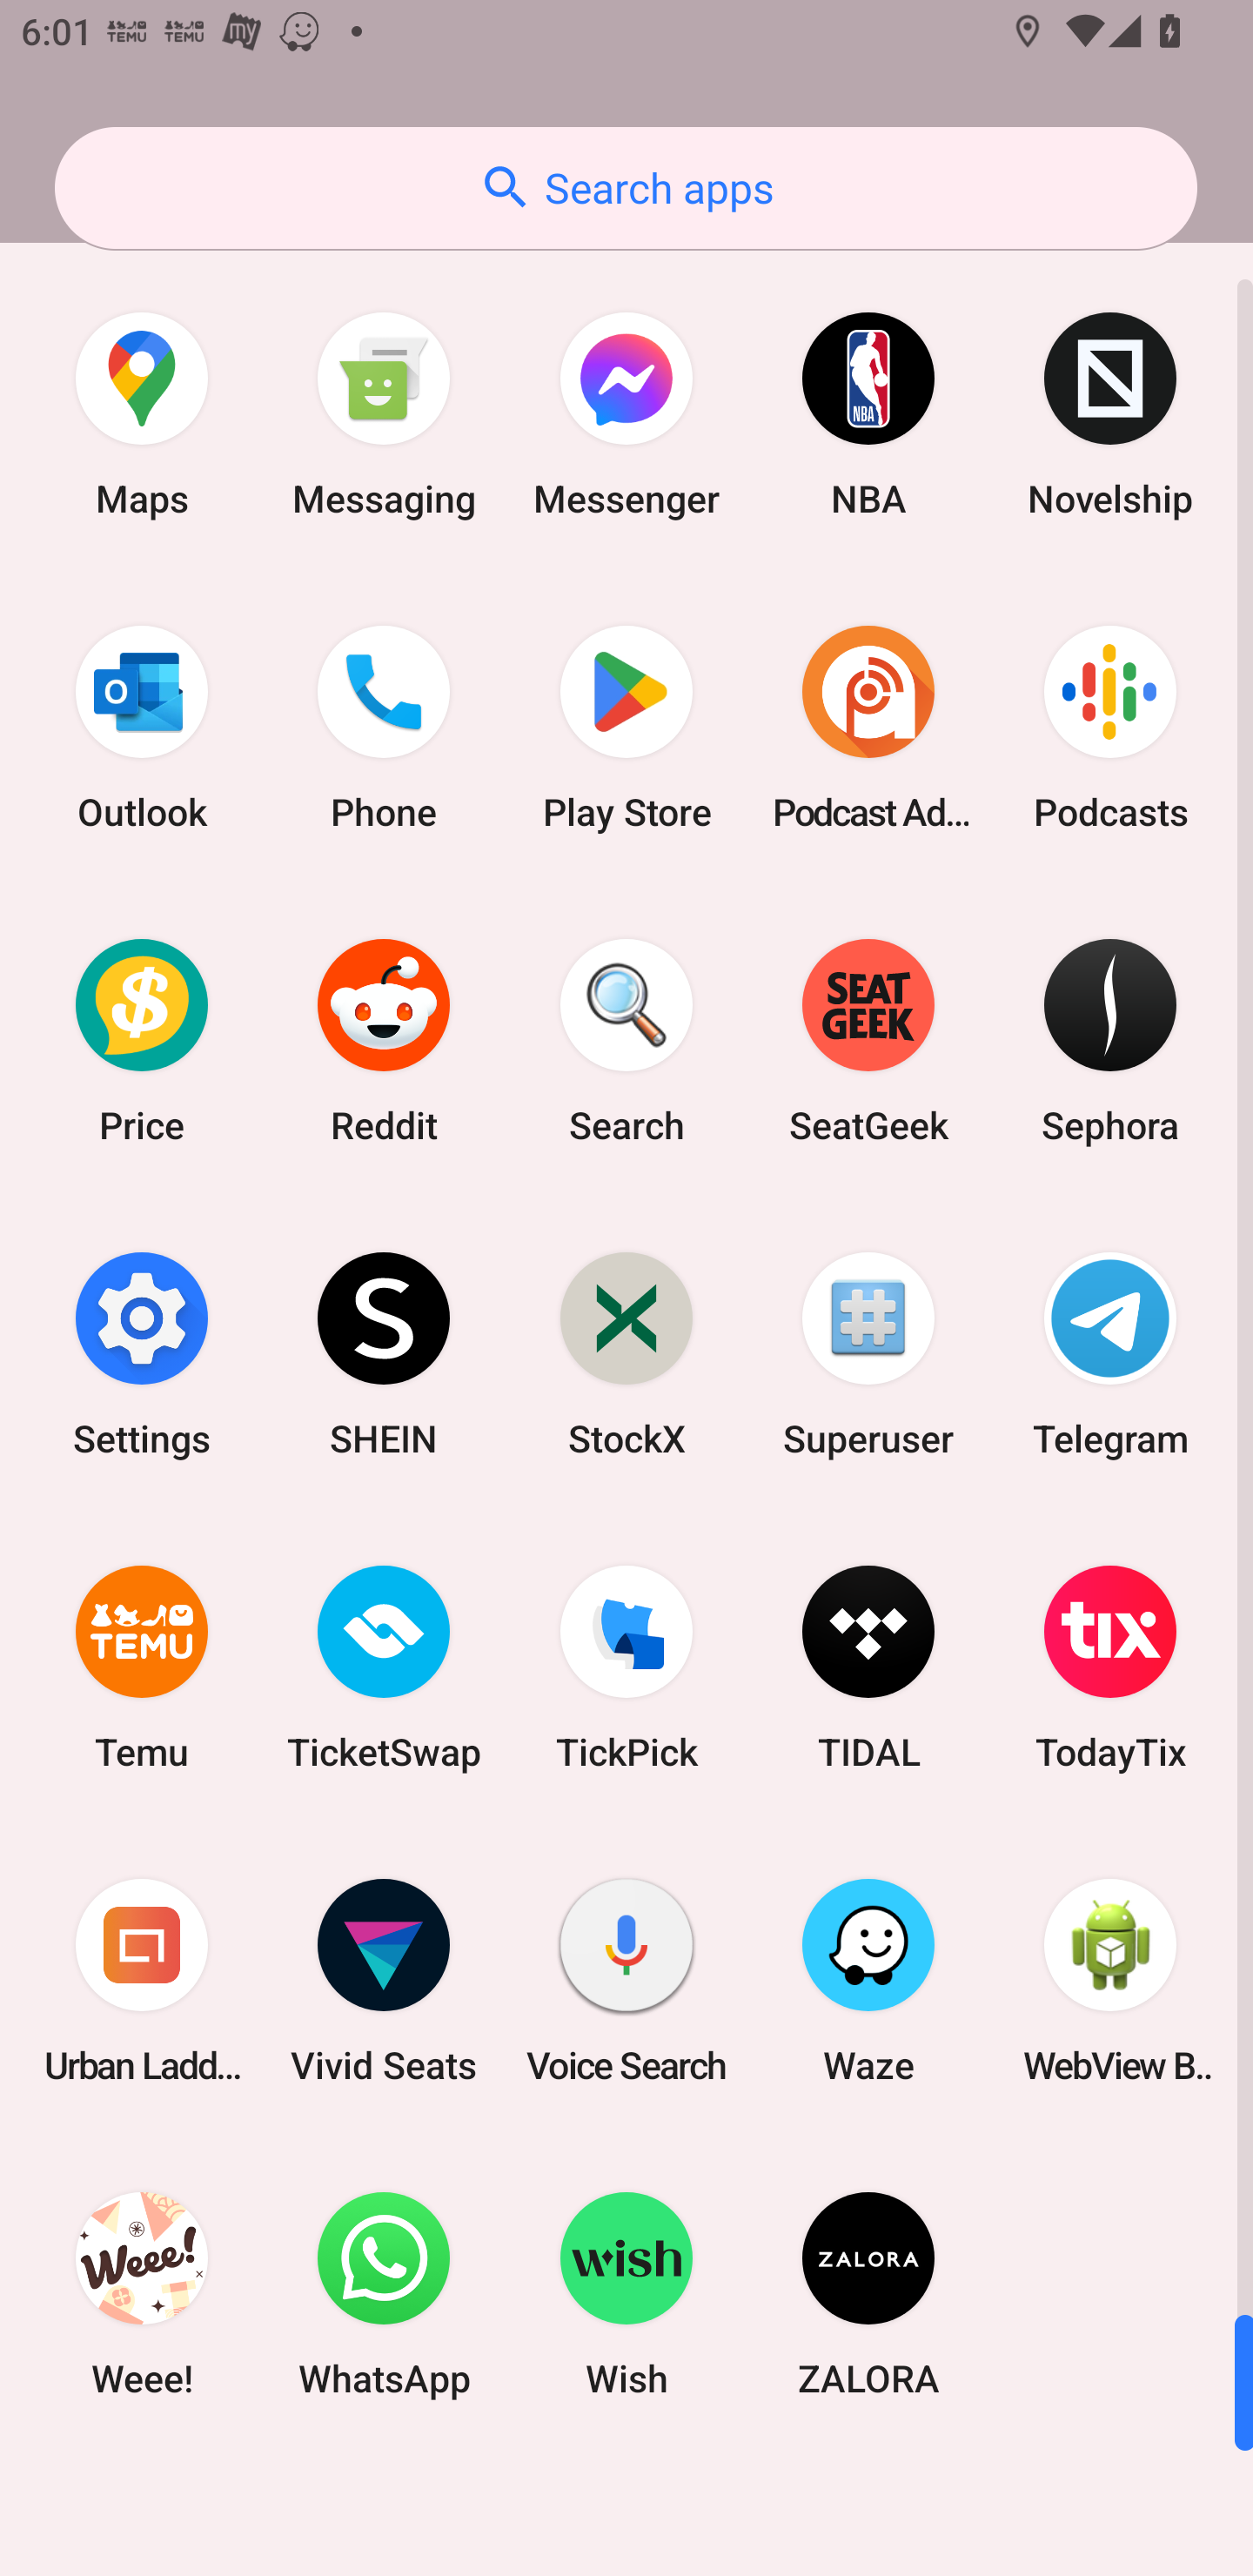 The height and width of the screenshot is (2576, 1253). Describe the element at coordinates (1110, 414) in the screenshot. I see `Novelship` at that location.